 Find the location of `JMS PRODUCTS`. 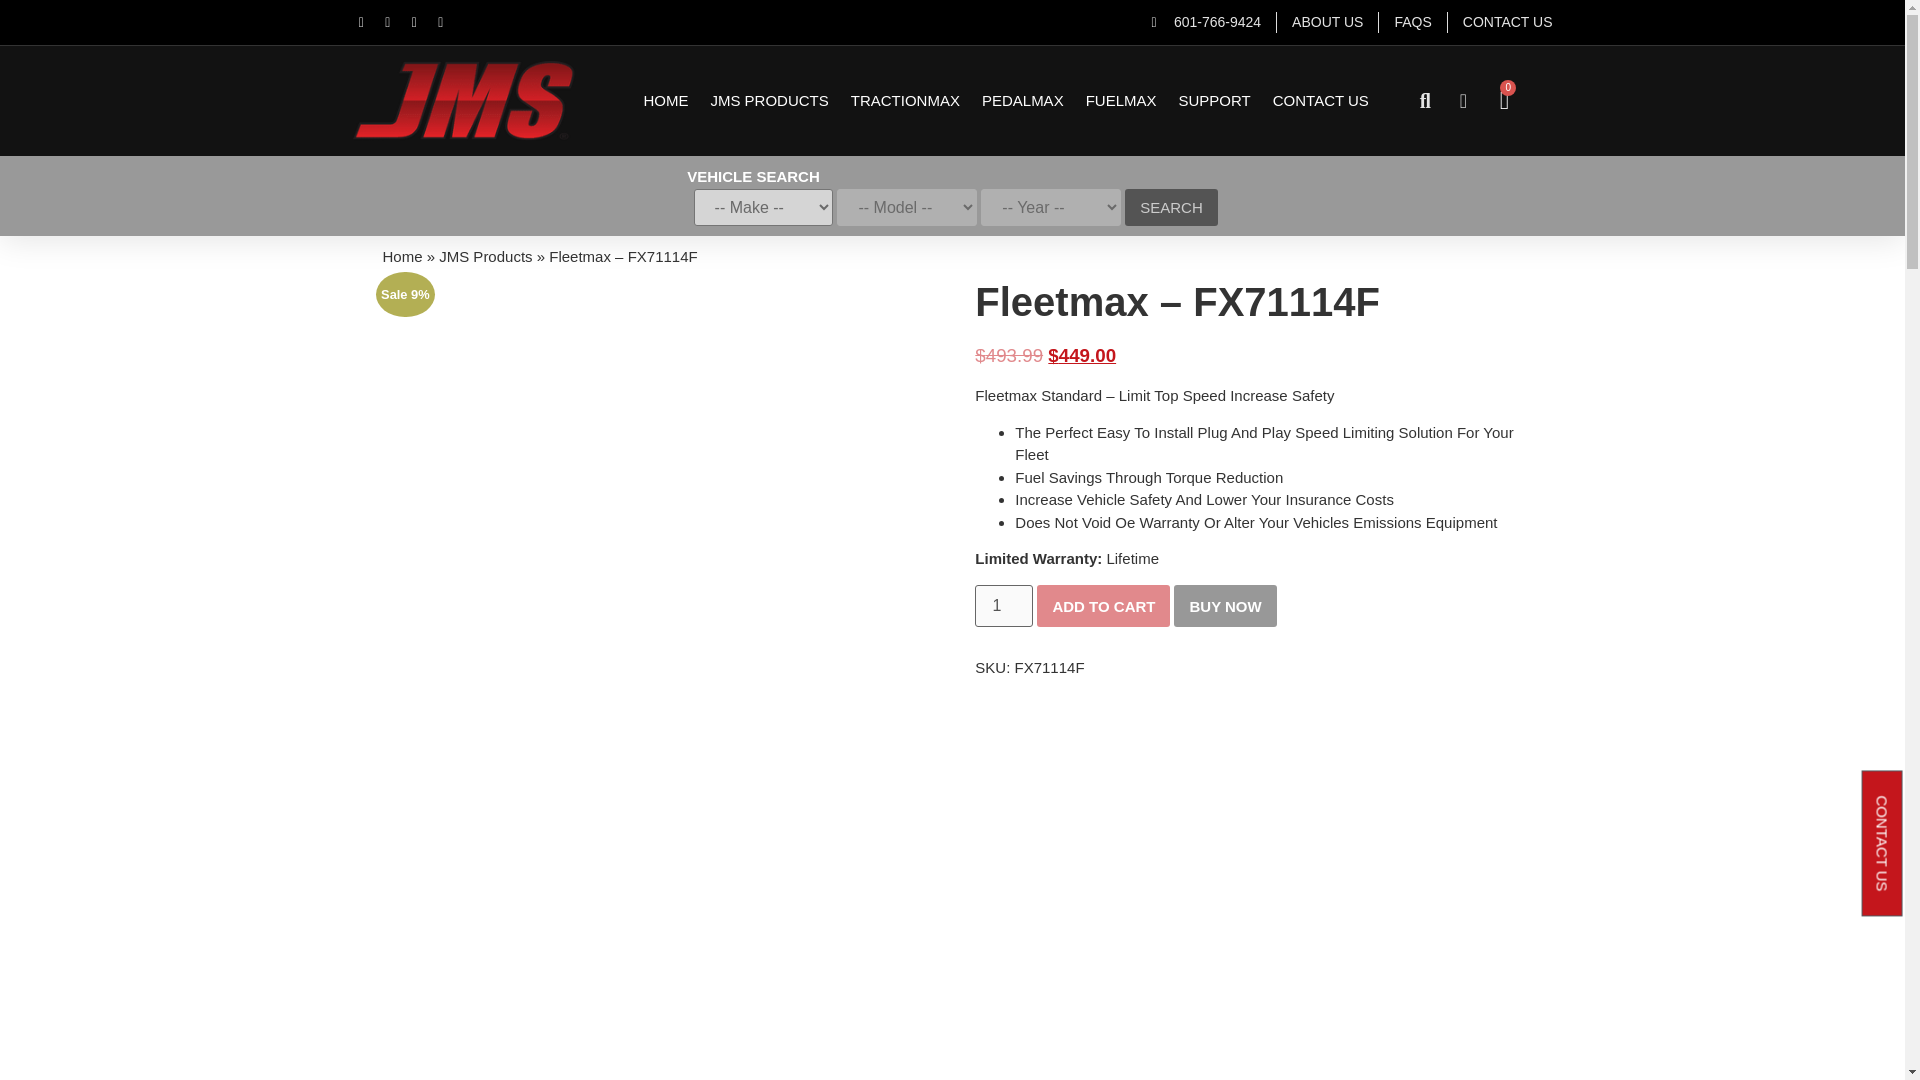

JMS PRODUCTS is located at coordinates (768, 100).